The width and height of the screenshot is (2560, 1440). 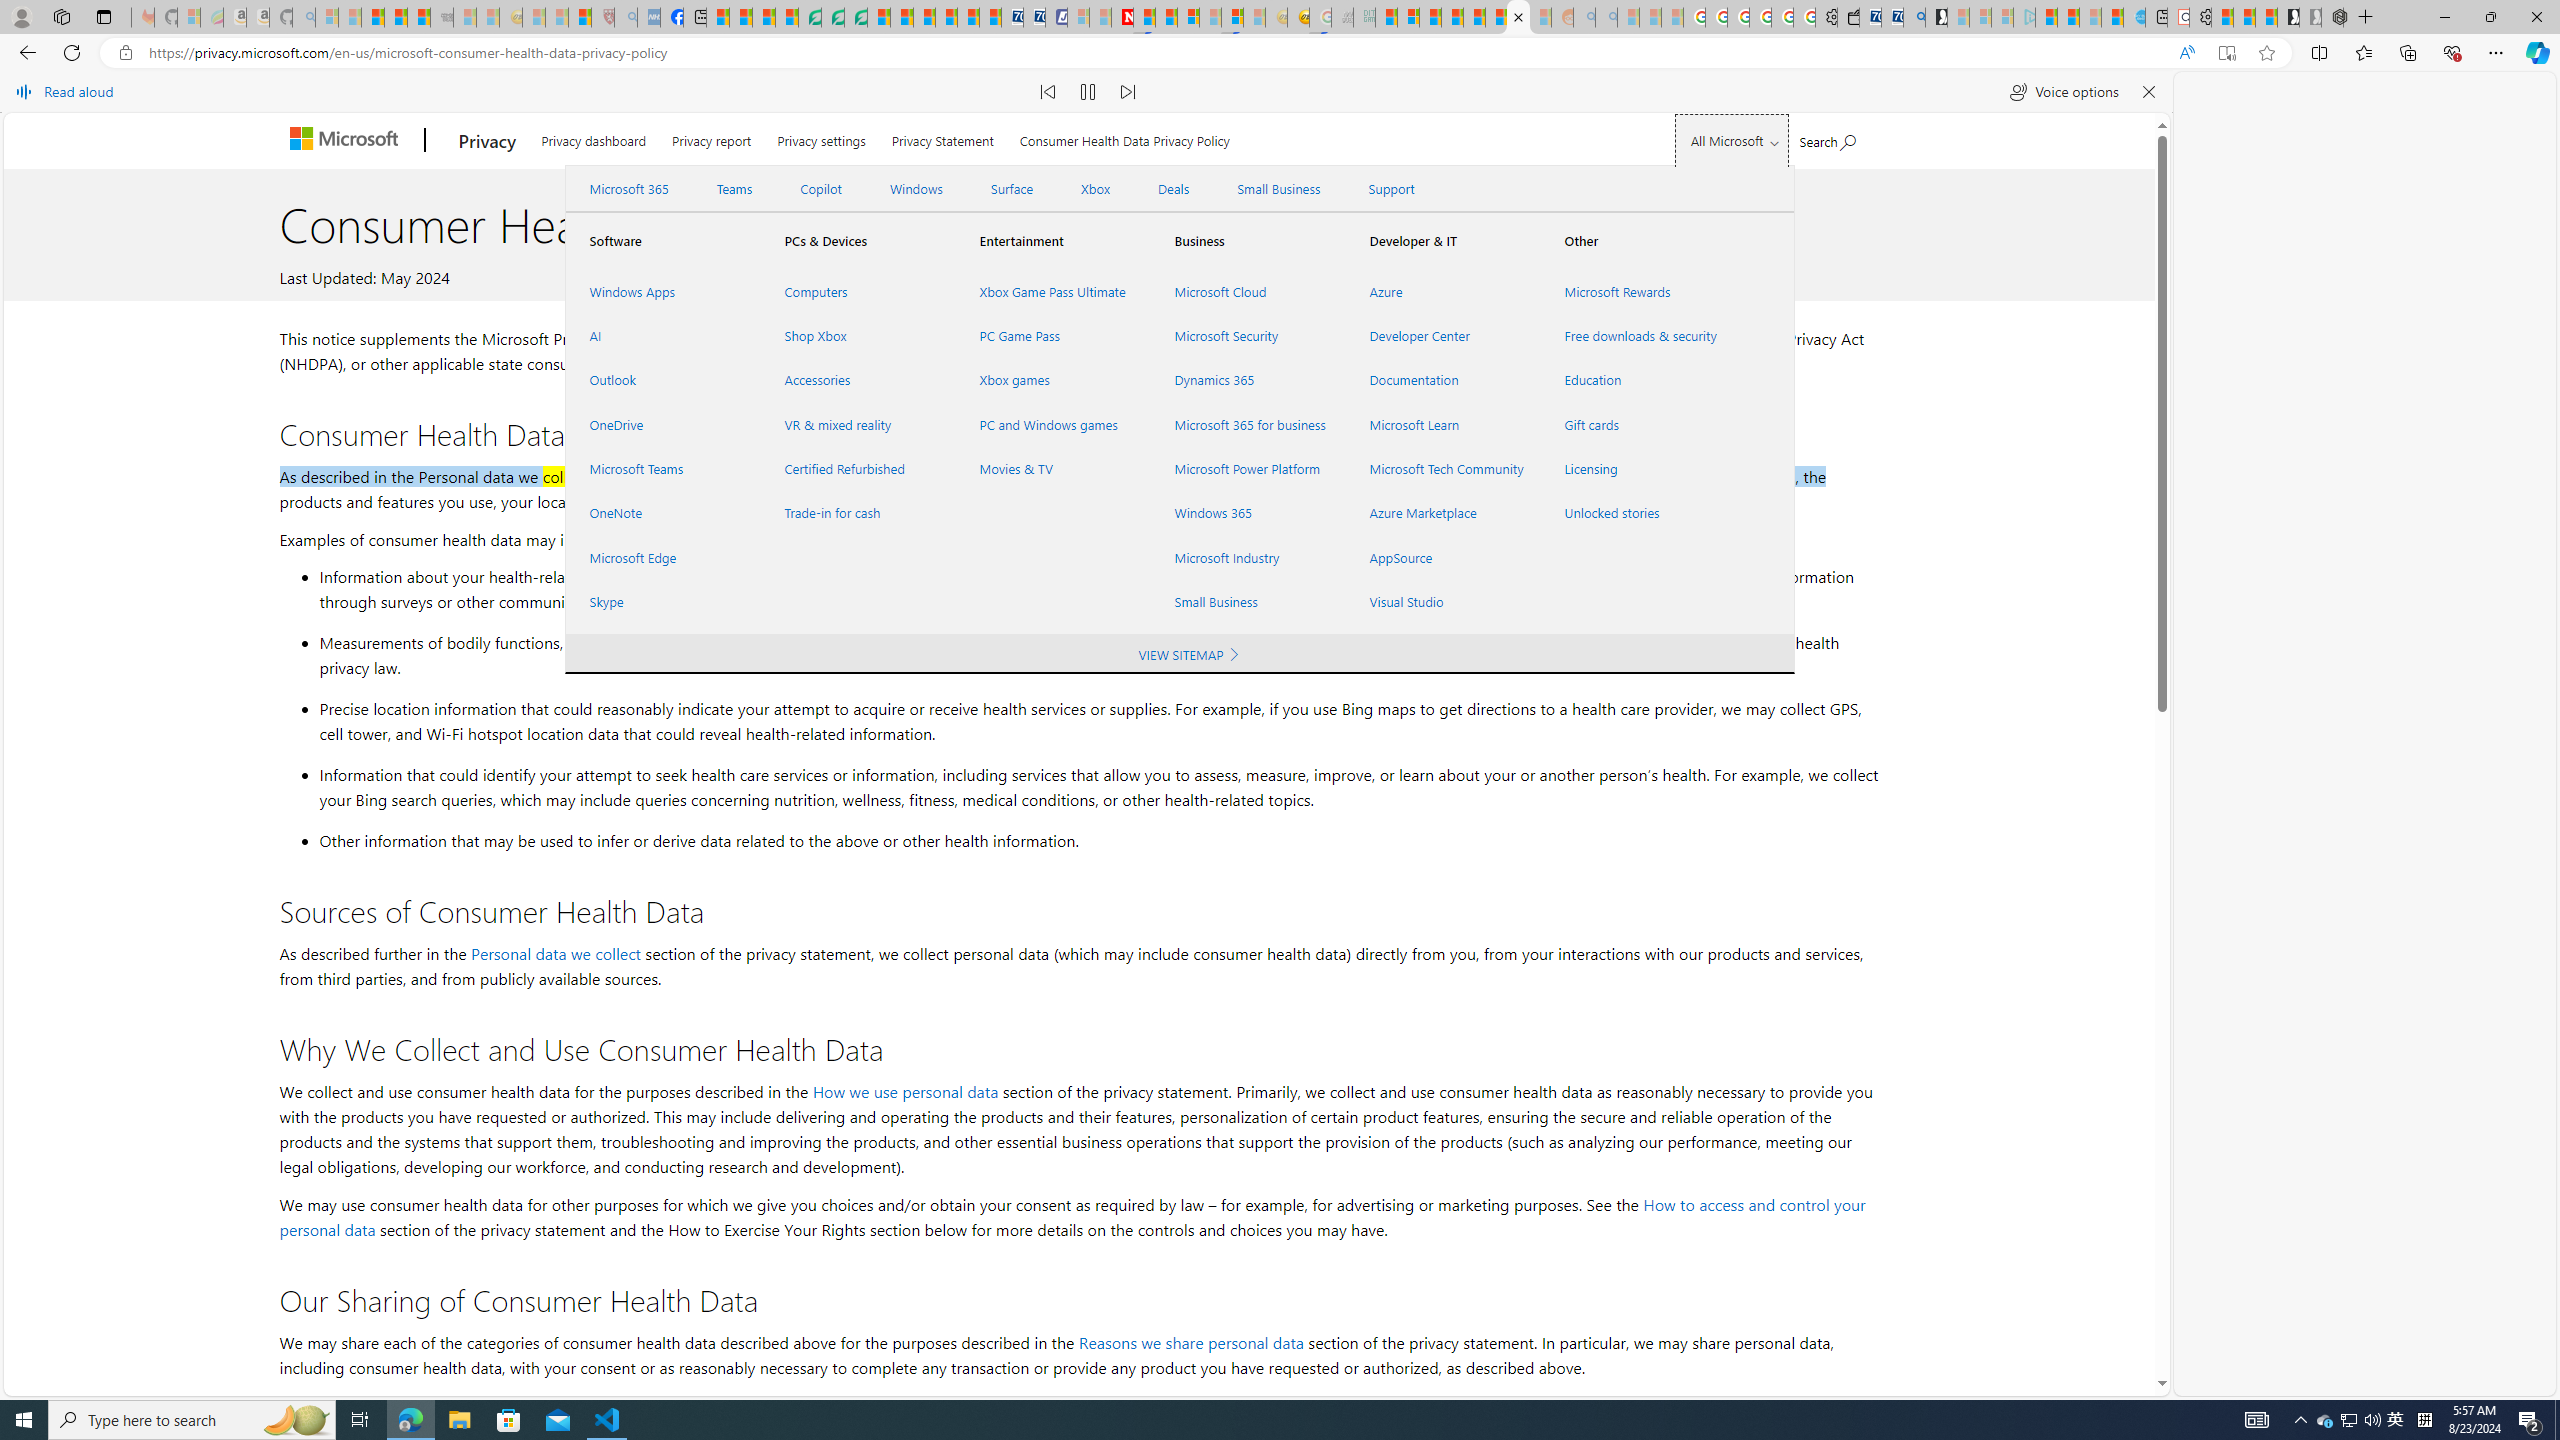 What do you see at coordinates (857, 513) in the screenshot?
I see `Trade-in for cash` at bounding box center [857, 513].